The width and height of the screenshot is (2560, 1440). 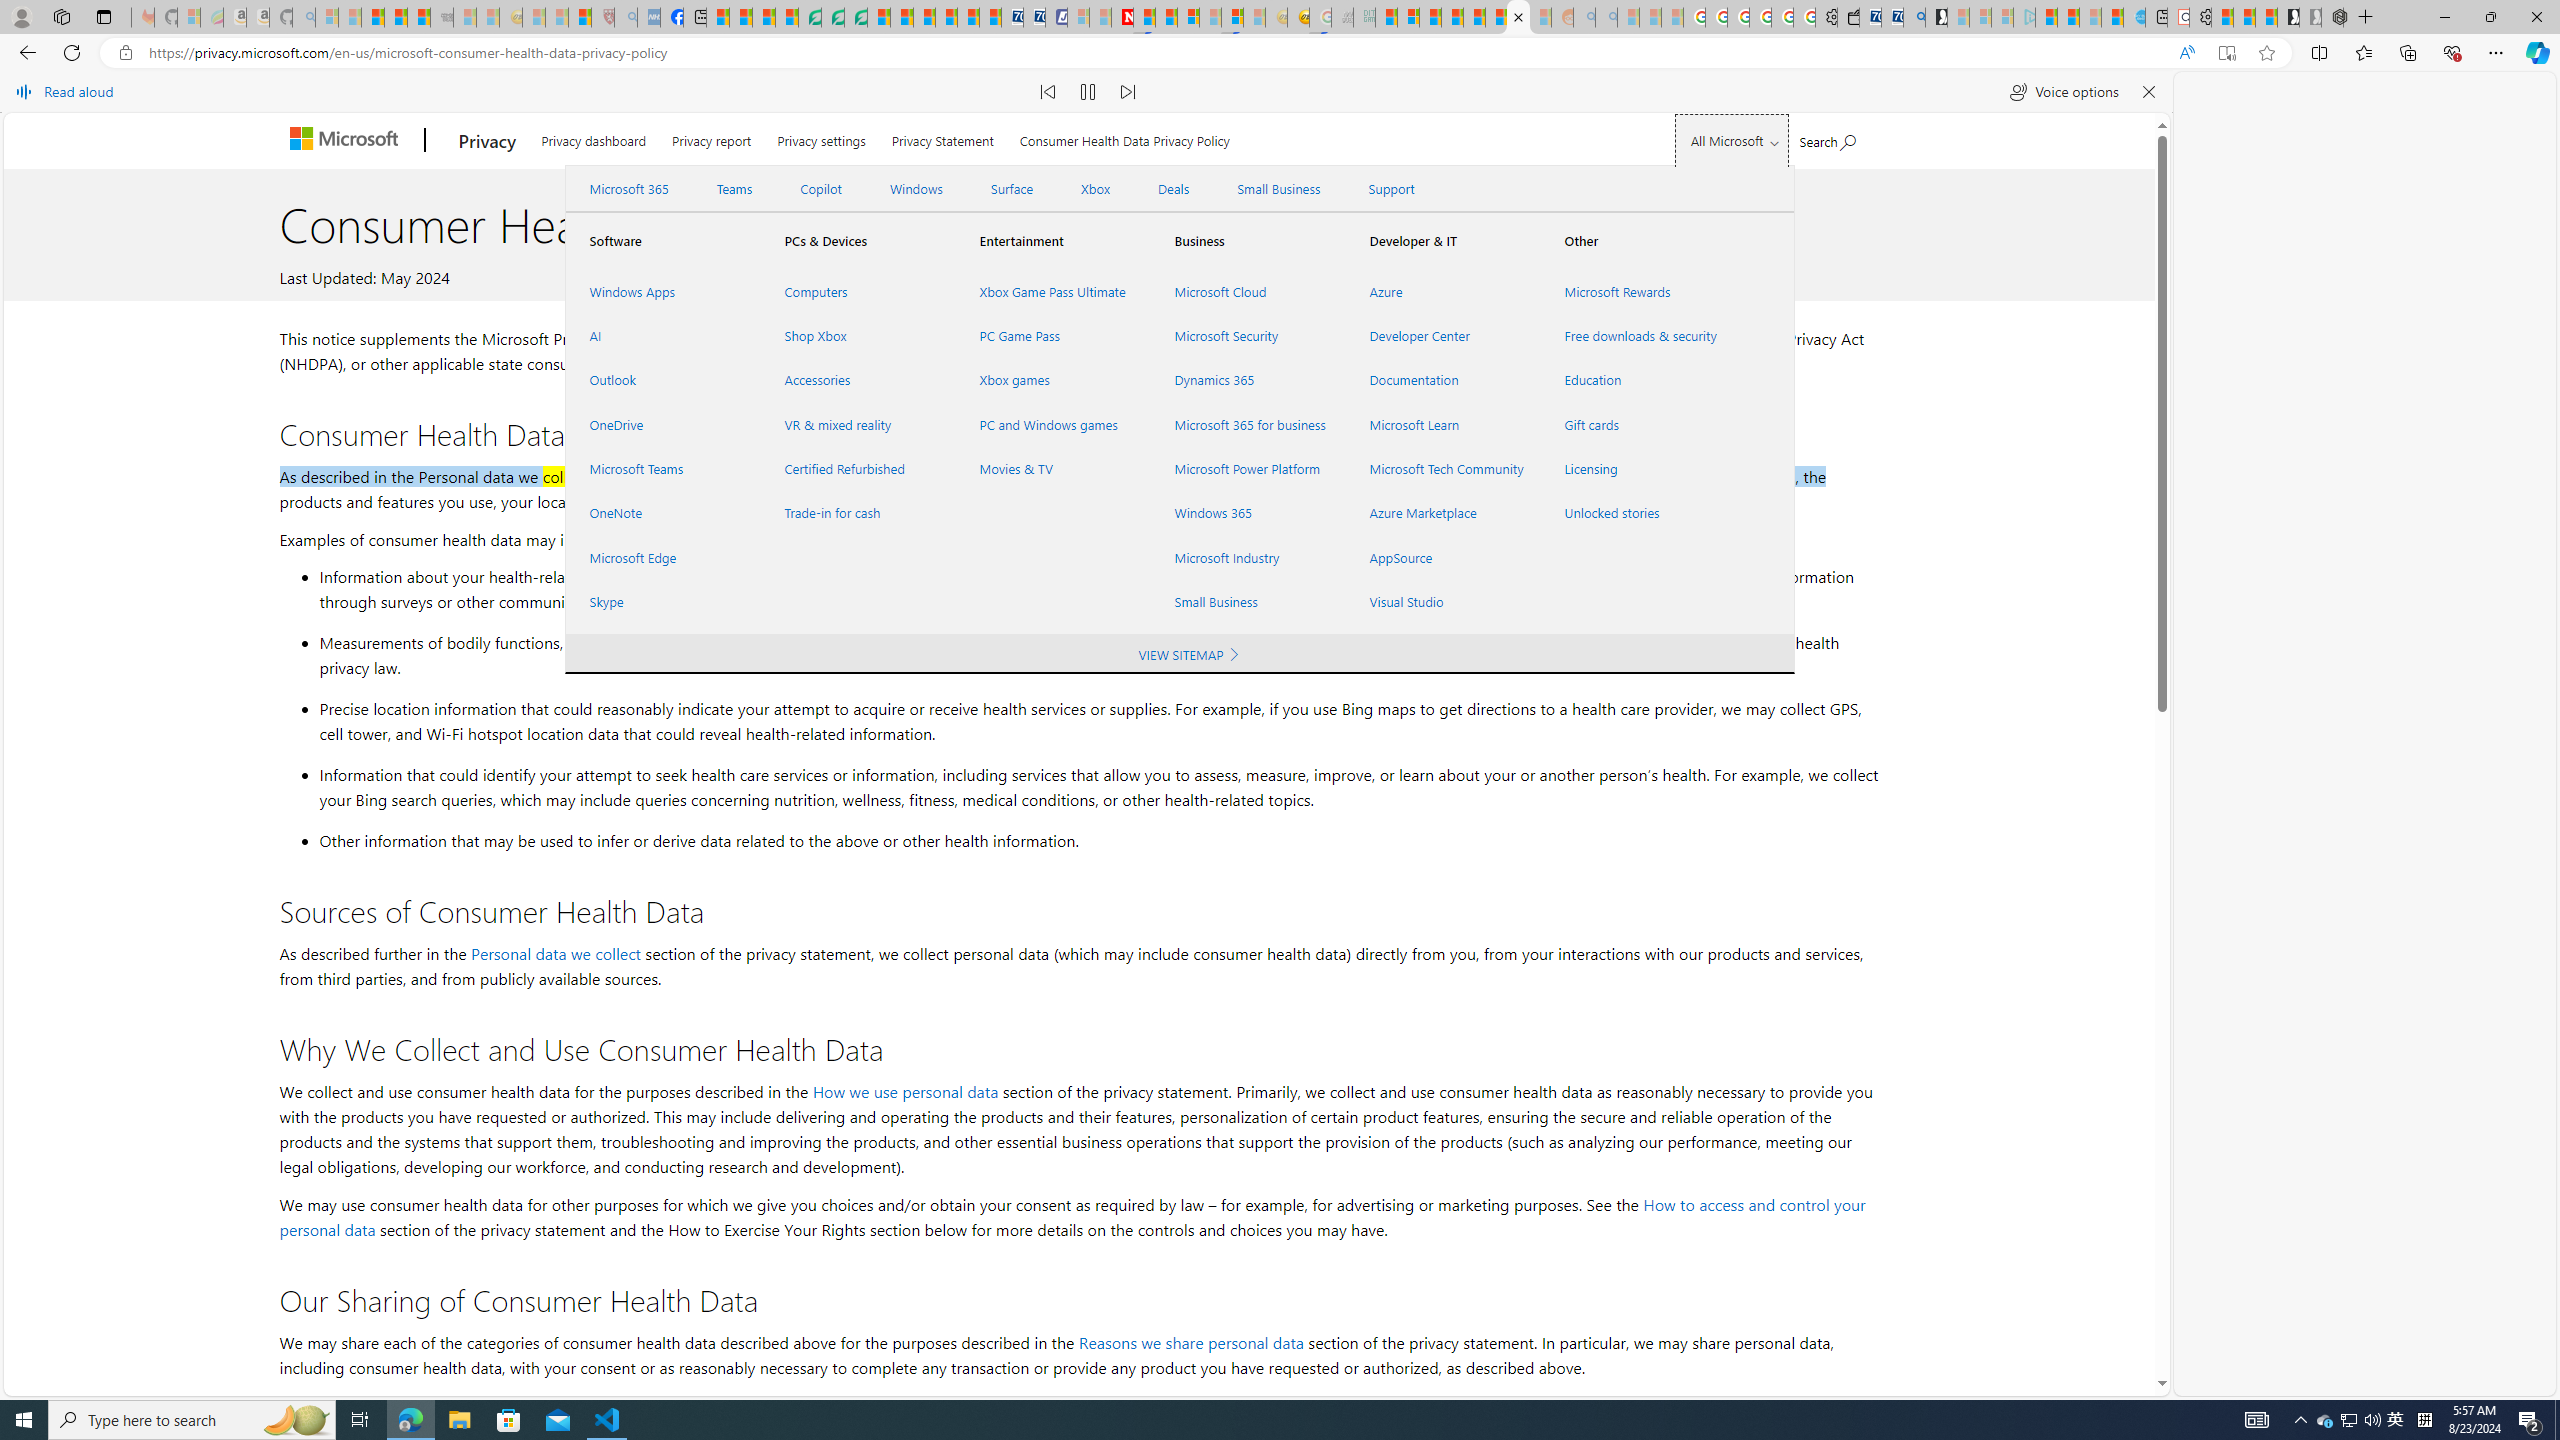 What do you see at coordinates (857, 513) in the screenshot?
I see `Trade-in for cash` at bounding box center [857, 513].